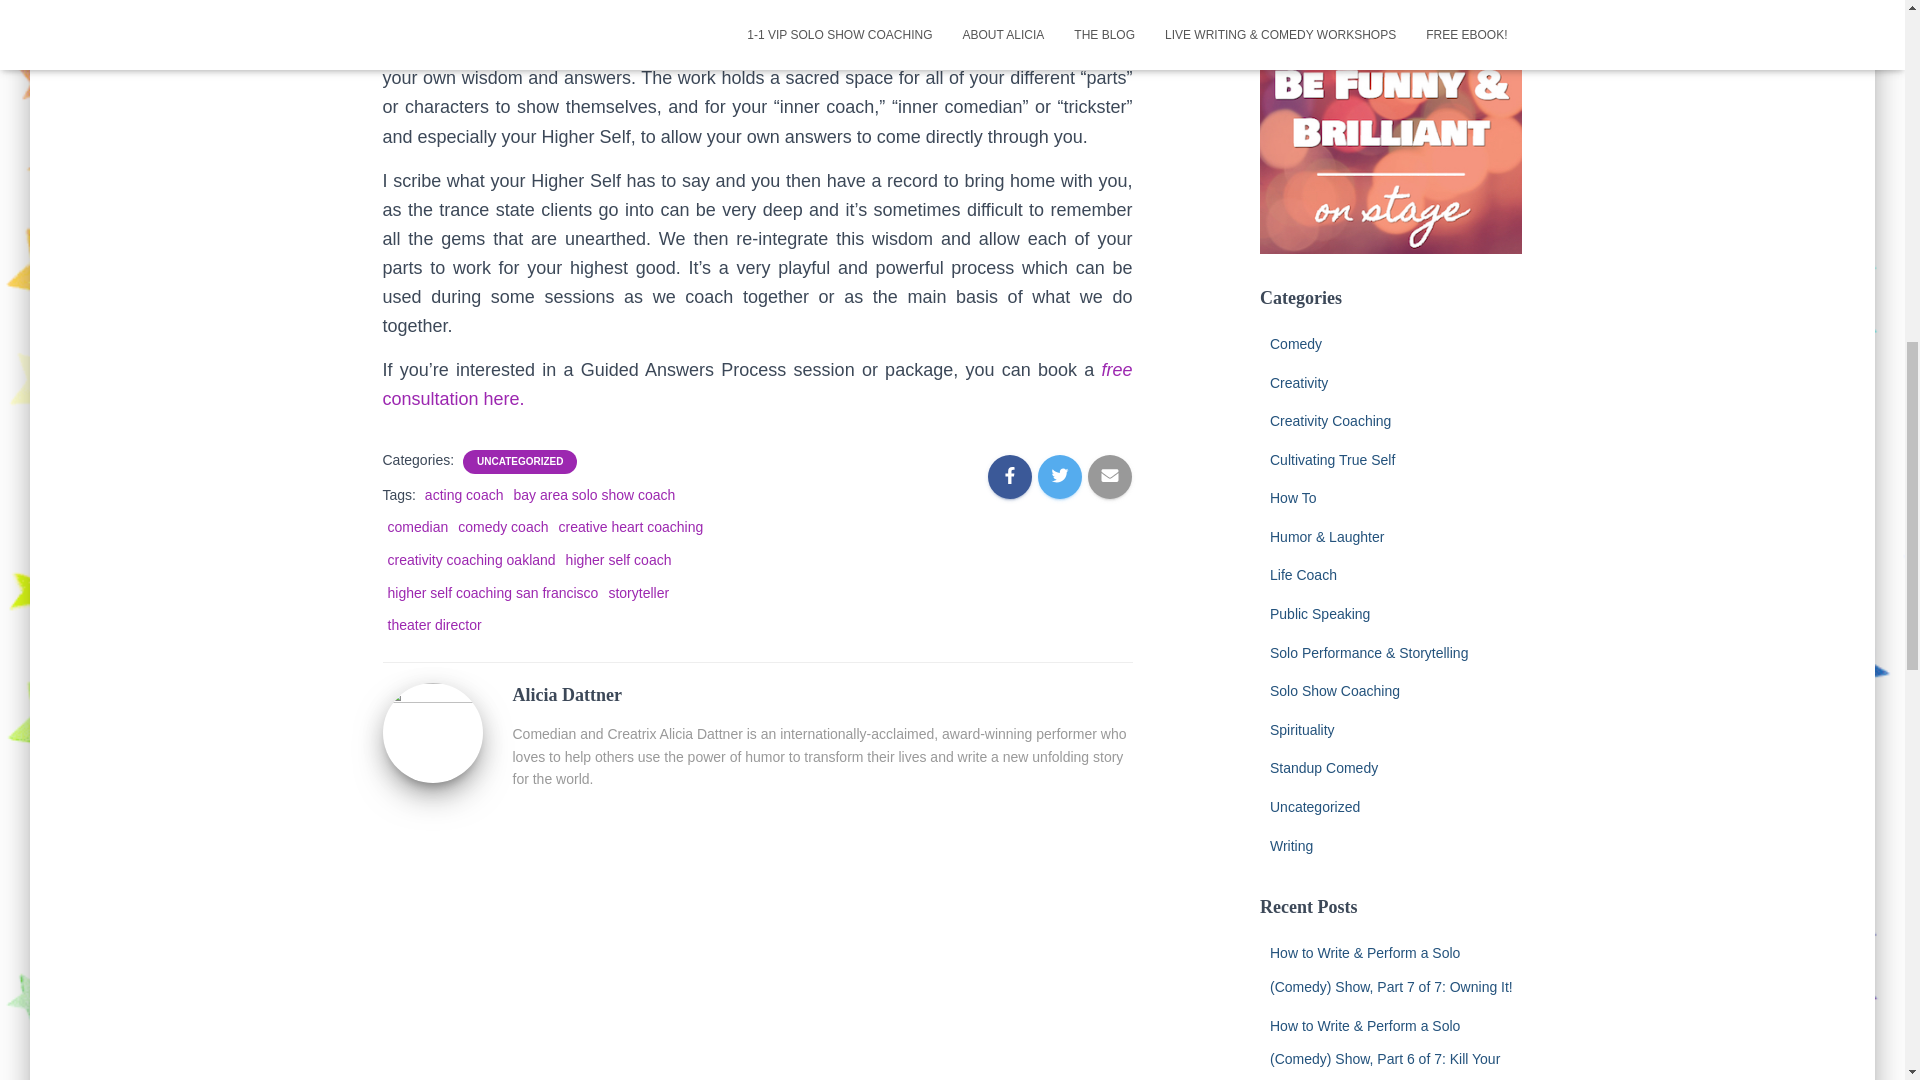 The image size is (1920, 1080). What do you see at coordinates (1302, 575) in the screenshot?
I see `Life Coach` at bounding box center [1302, 575].